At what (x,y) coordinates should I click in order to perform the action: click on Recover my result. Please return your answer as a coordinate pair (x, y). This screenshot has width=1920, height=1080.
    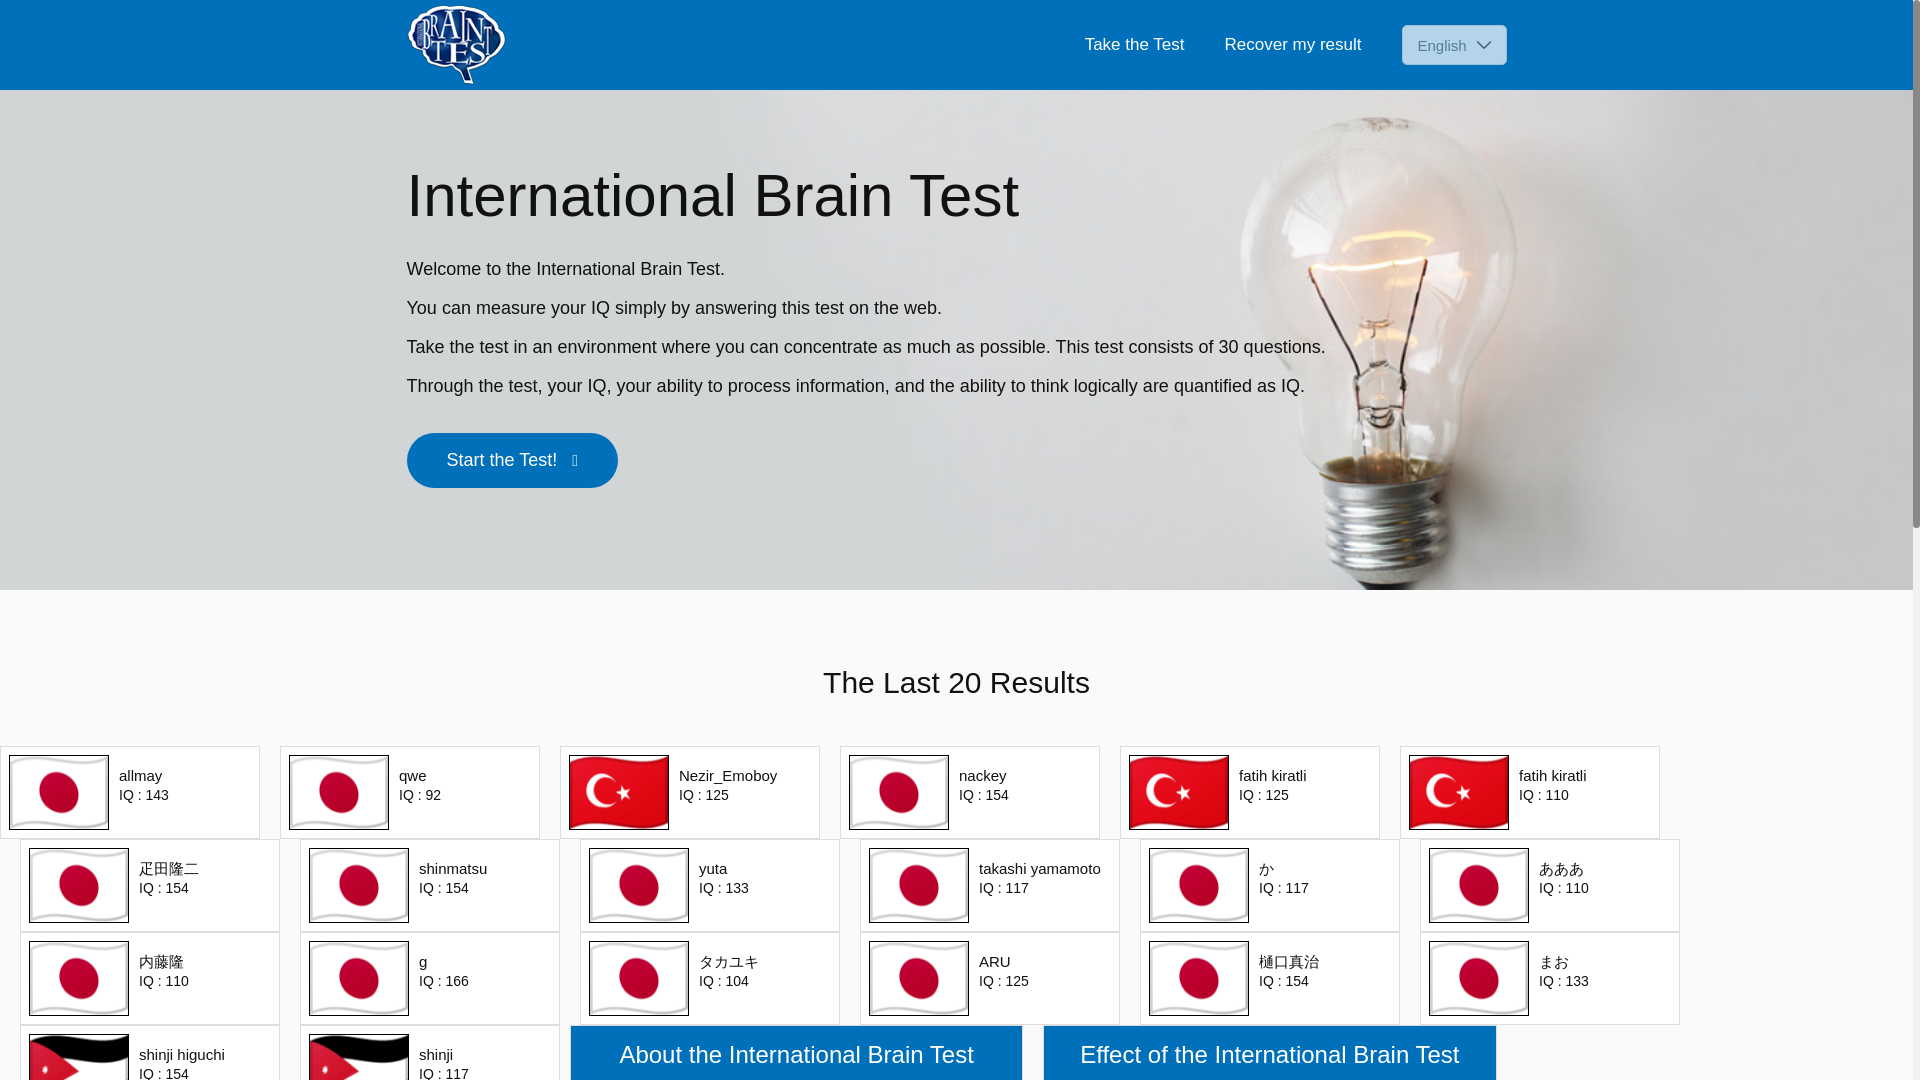
    Looking at the image, I should click on (1292, 44).